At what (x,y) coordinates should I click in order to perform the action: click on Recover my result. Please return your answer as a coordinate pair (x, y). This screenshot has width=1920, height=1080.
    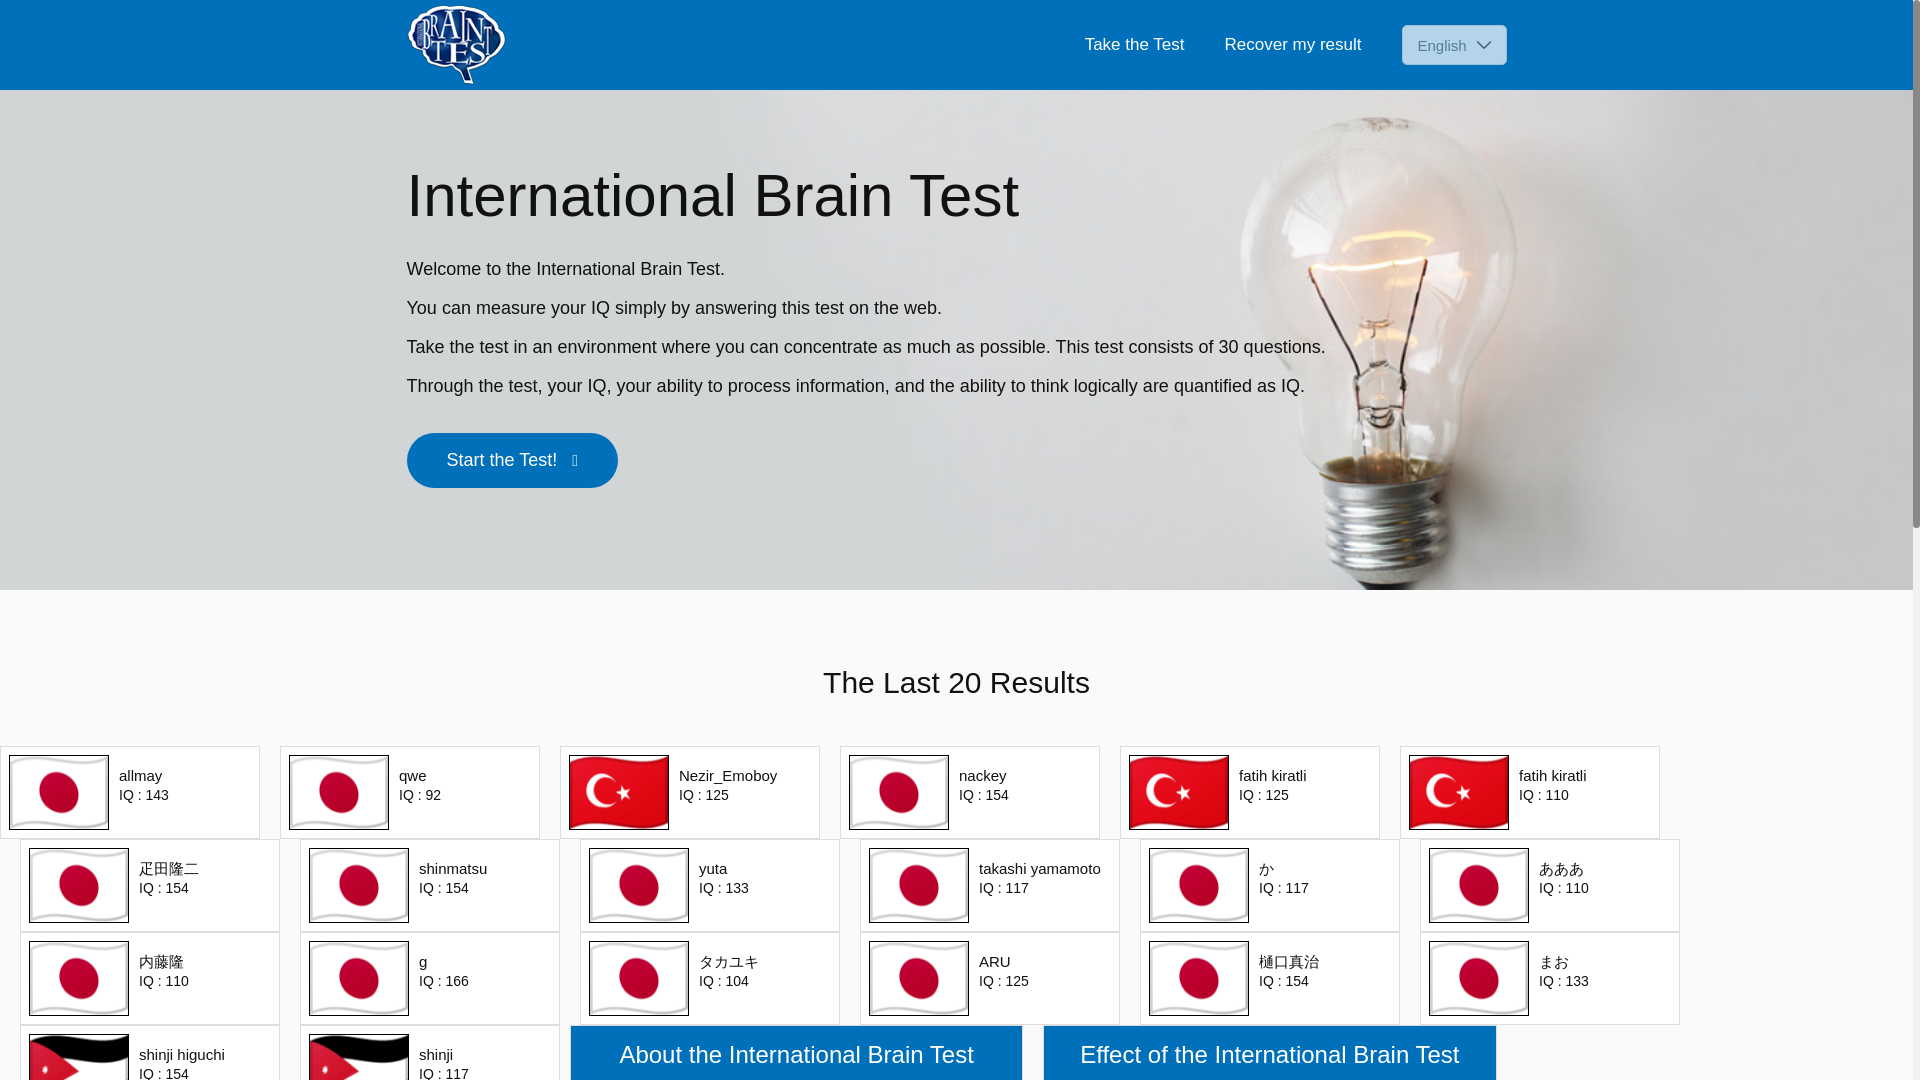
    Looking at the image, I should click on (1292, 44).